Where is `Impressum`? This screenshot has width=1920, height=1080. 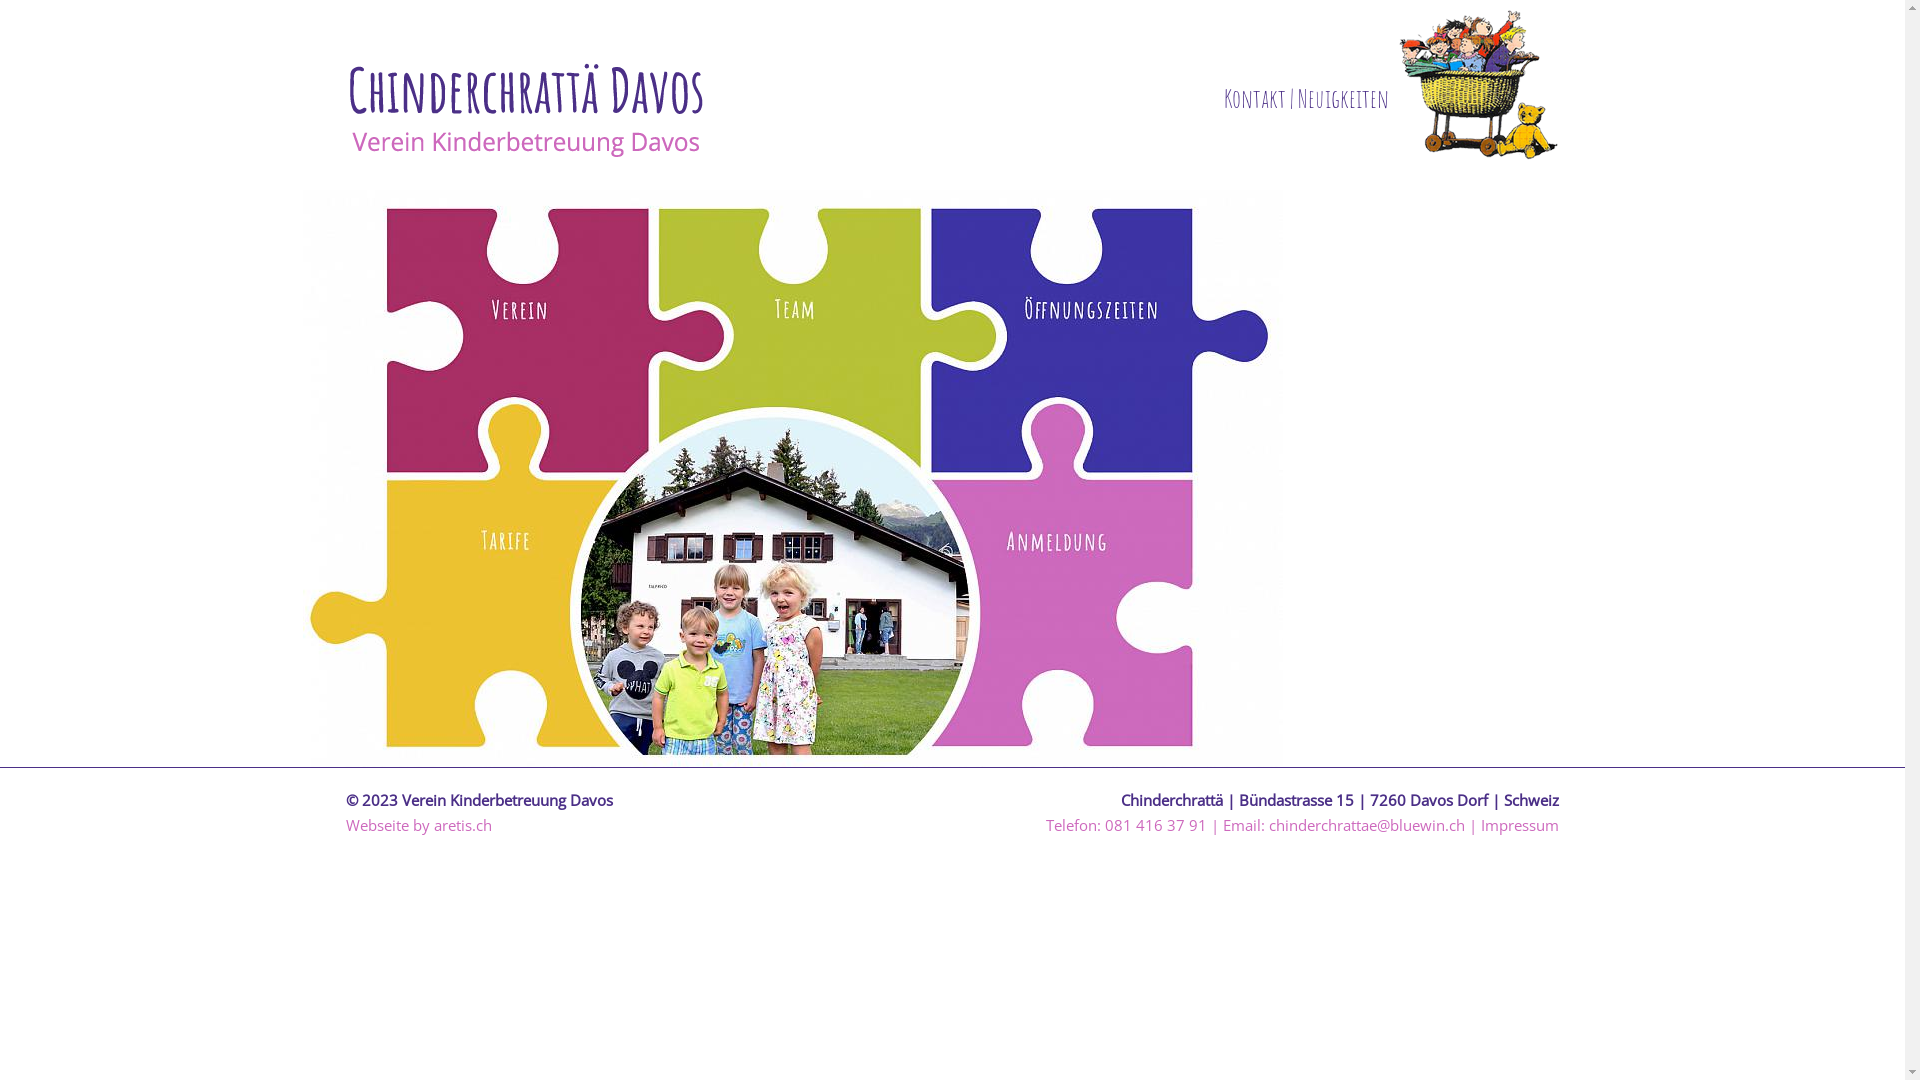
Impressum is located at coordinates (1520, 825).